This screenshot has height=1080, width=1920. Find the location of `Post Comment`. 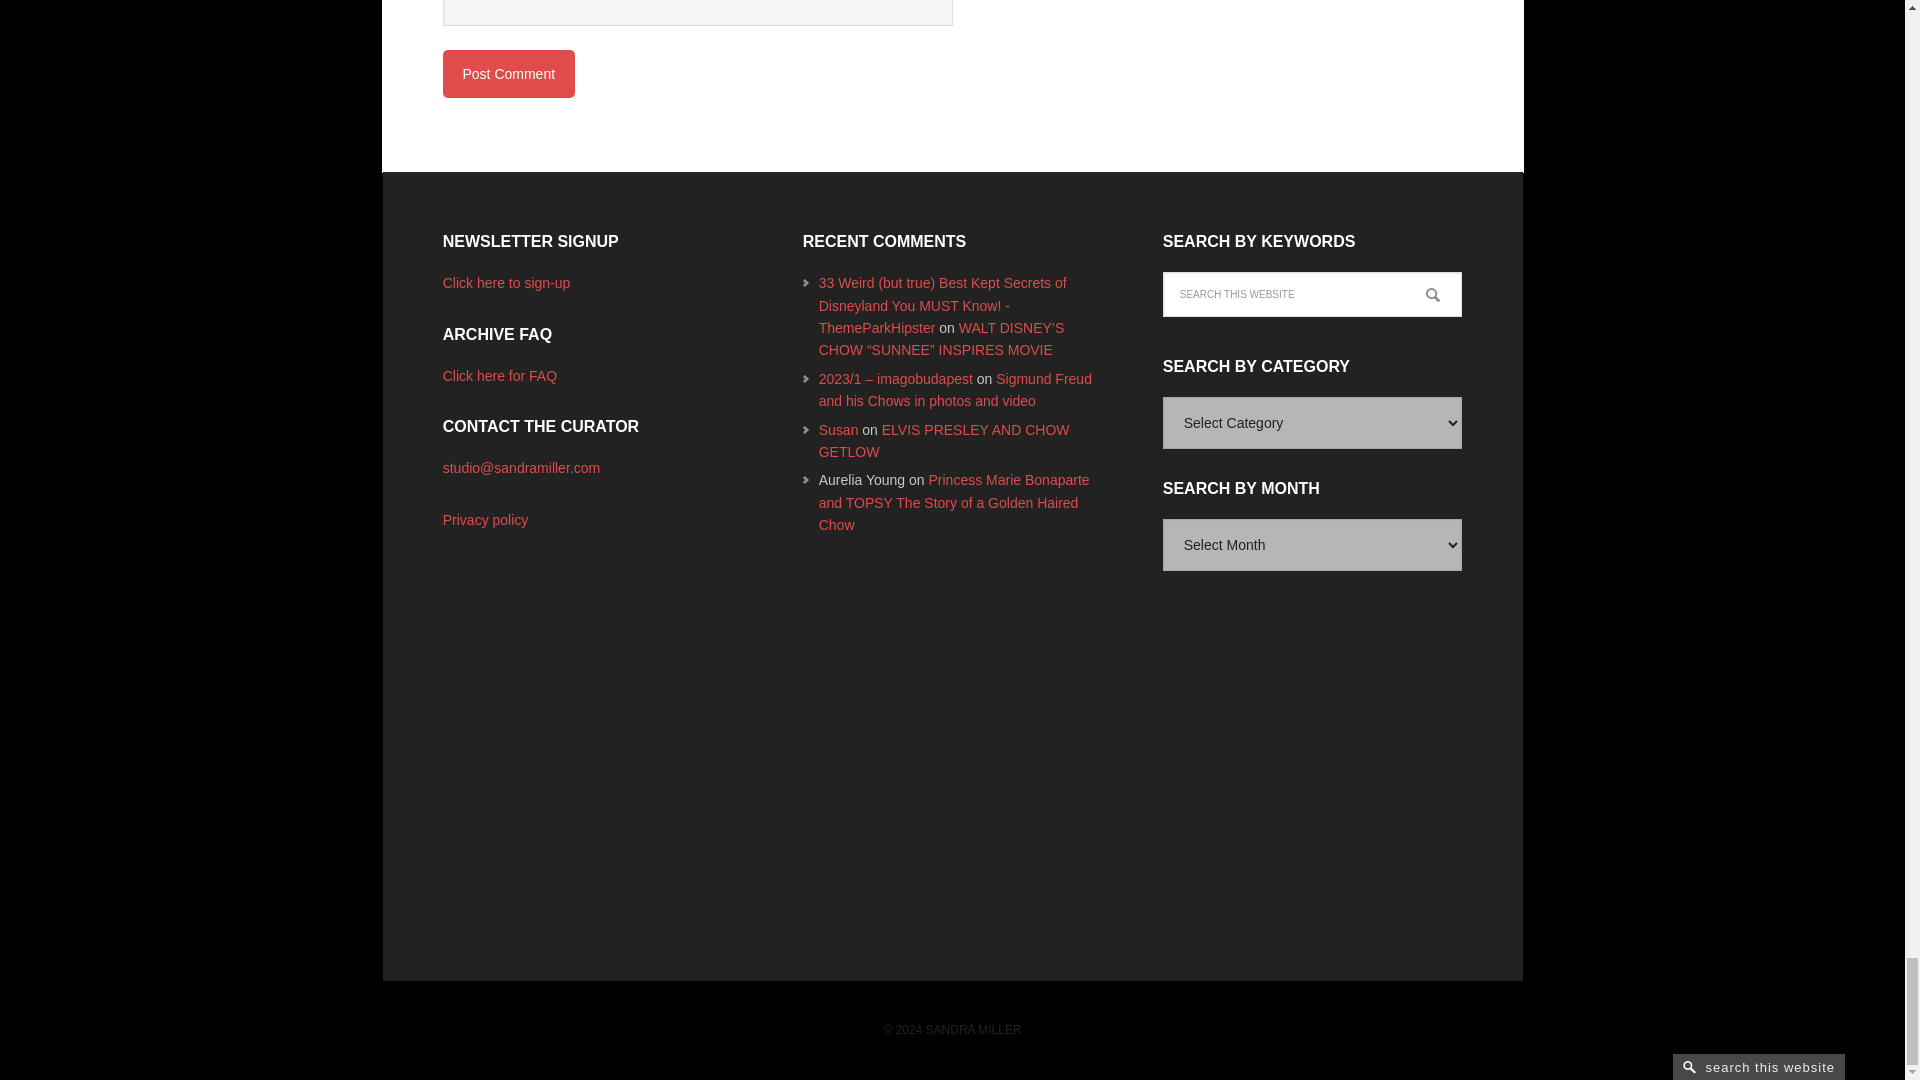

Post Comment is located at coordinates (508, 74).